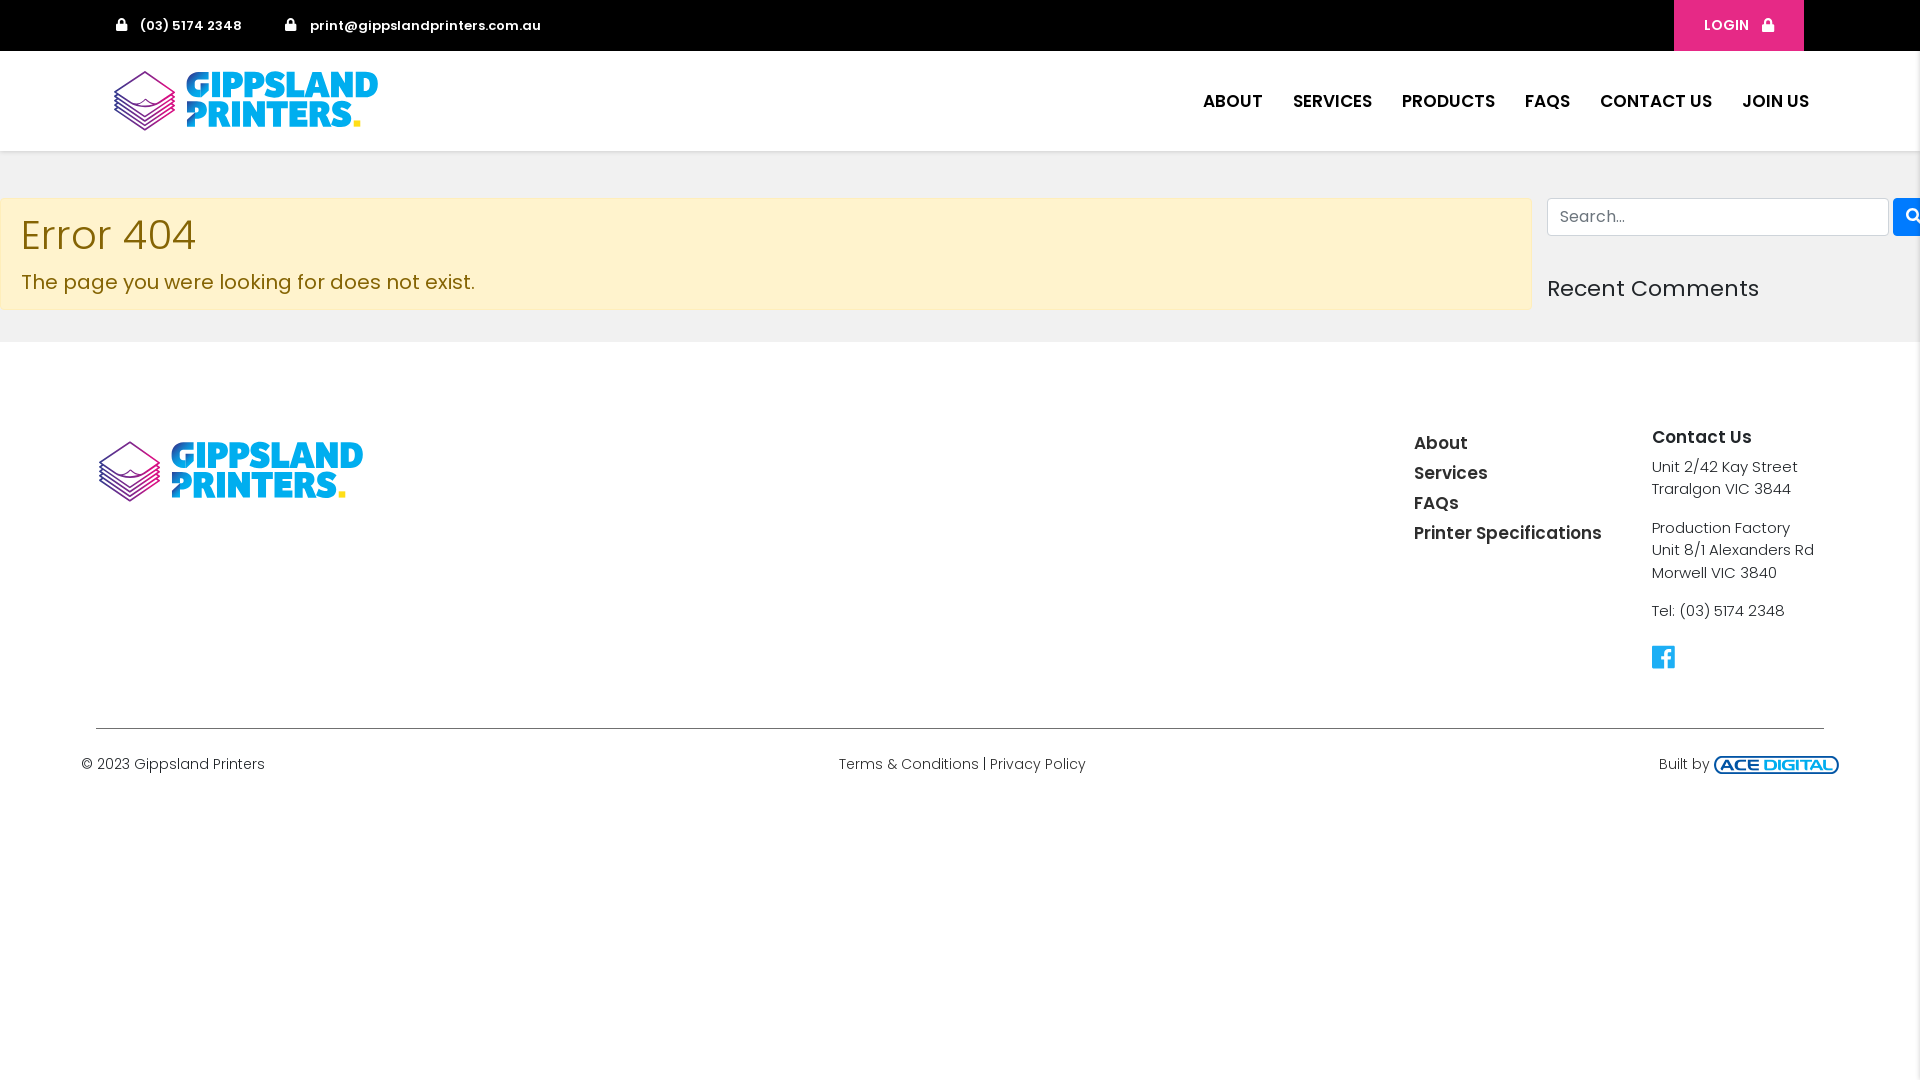 The width and height of the screenshot is (1920, 1080). I want to click on About, so click(1441, 443).